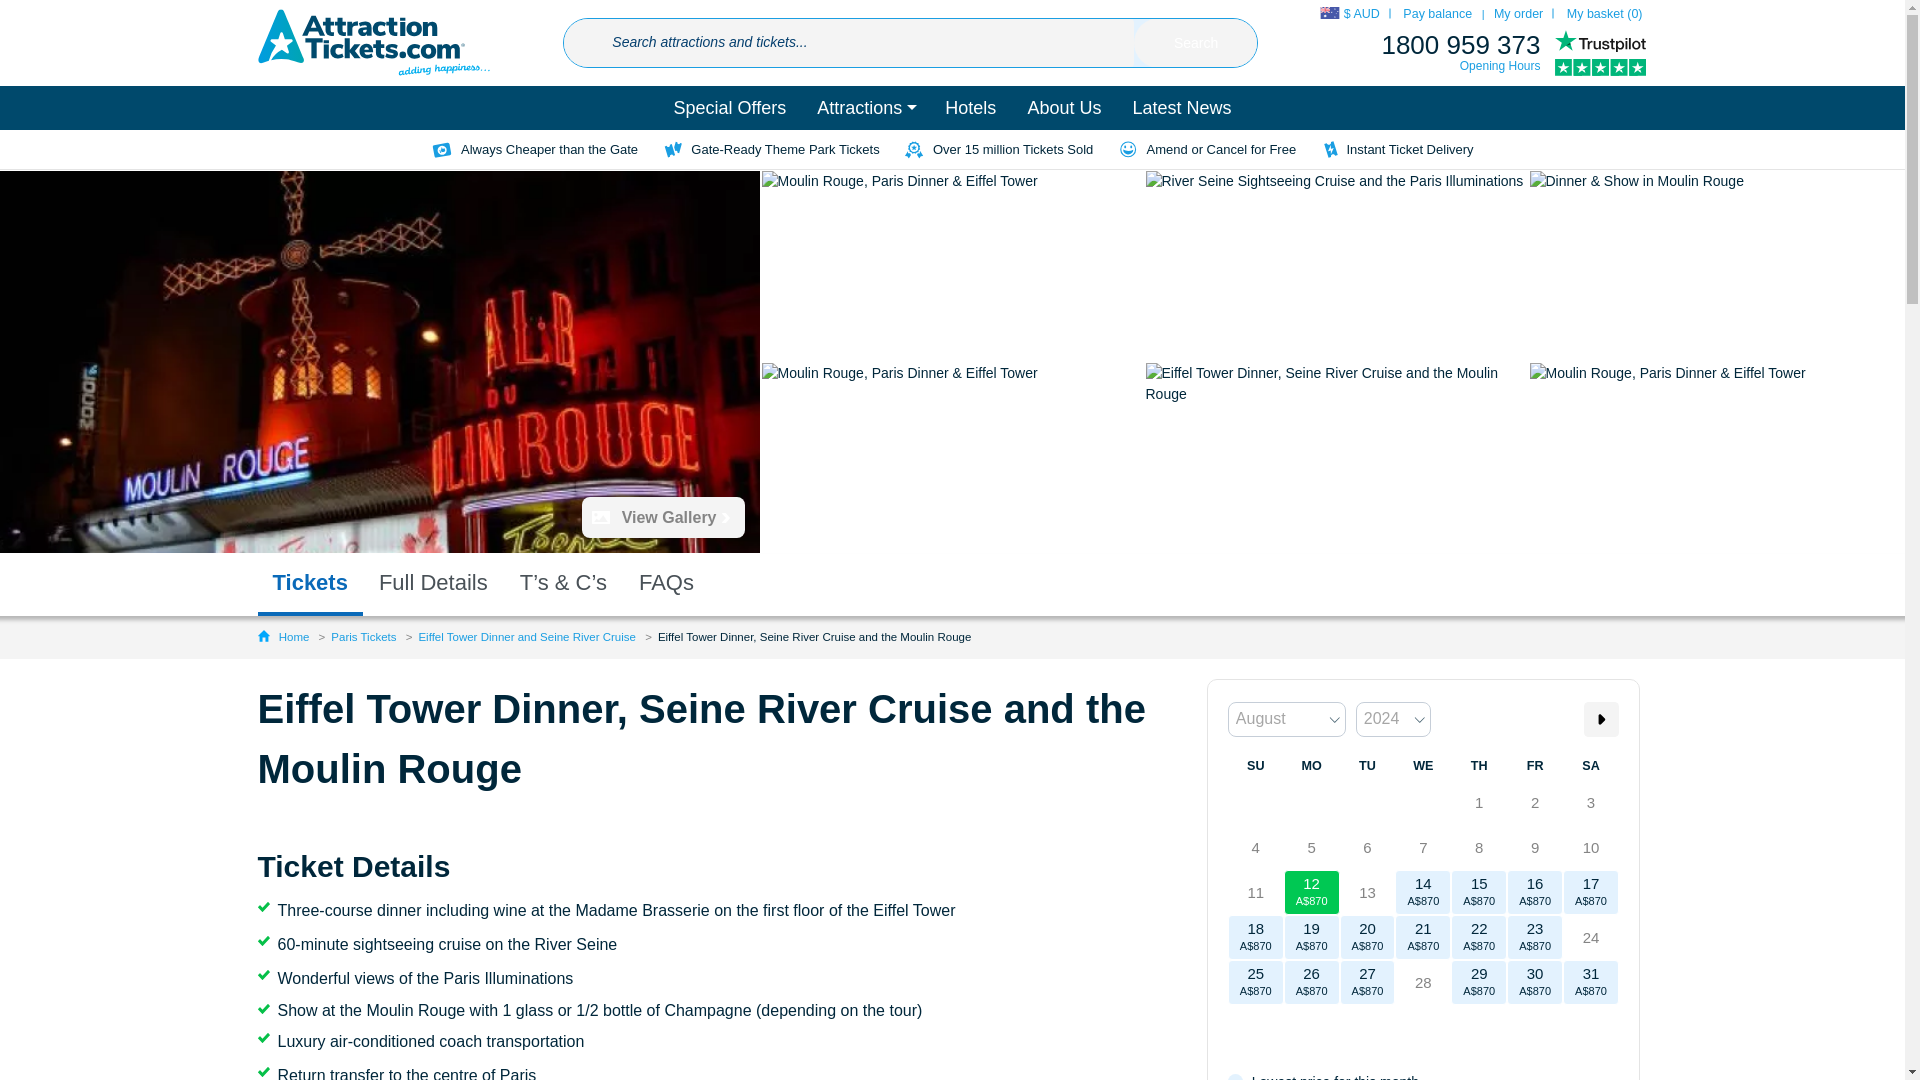 Image resolution: width=1920 pixels, height=1080 pixels. I want to click on 1800 959 373, so click(1460, 45).